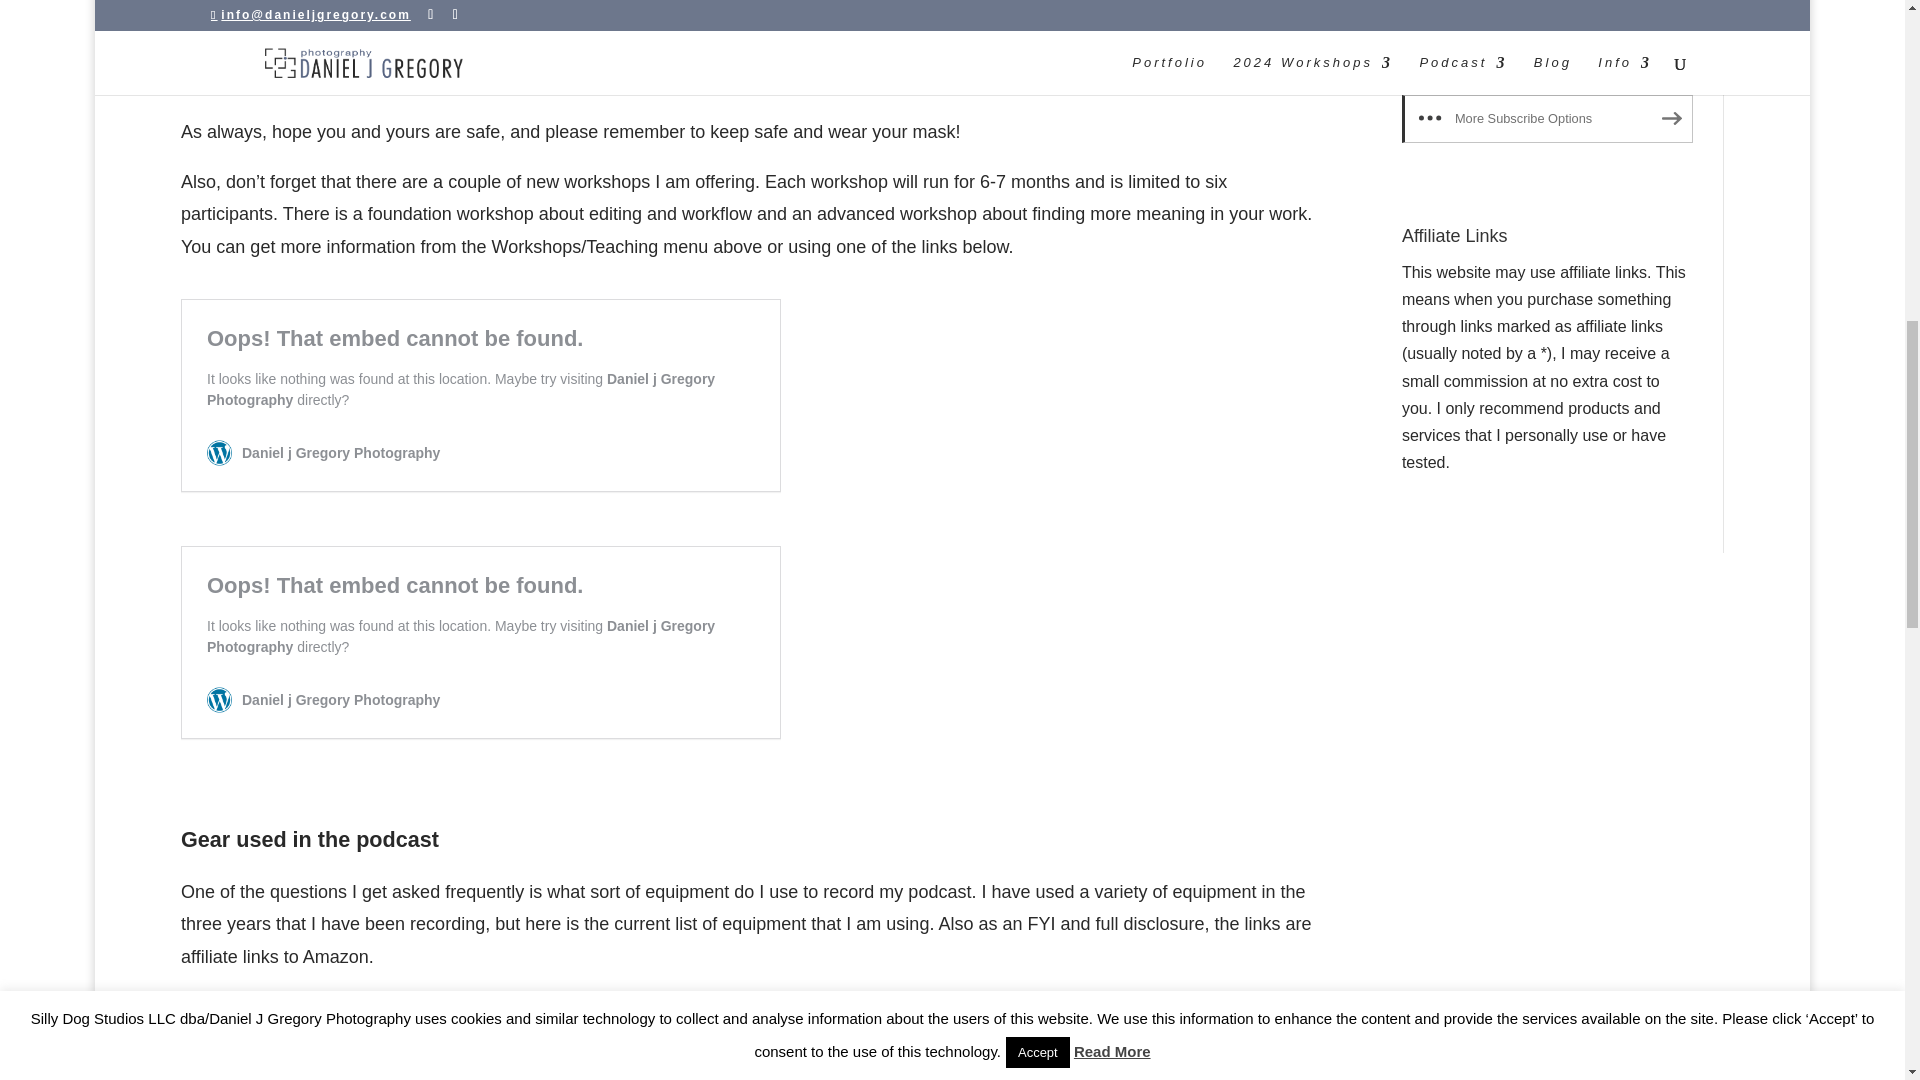 The width and height of the screenshot is (1920, 1080). What do you see at coordinates (1547, 11) in the screenshot?
I see `Subscribe on Android` at bounding box center [1547, 11].